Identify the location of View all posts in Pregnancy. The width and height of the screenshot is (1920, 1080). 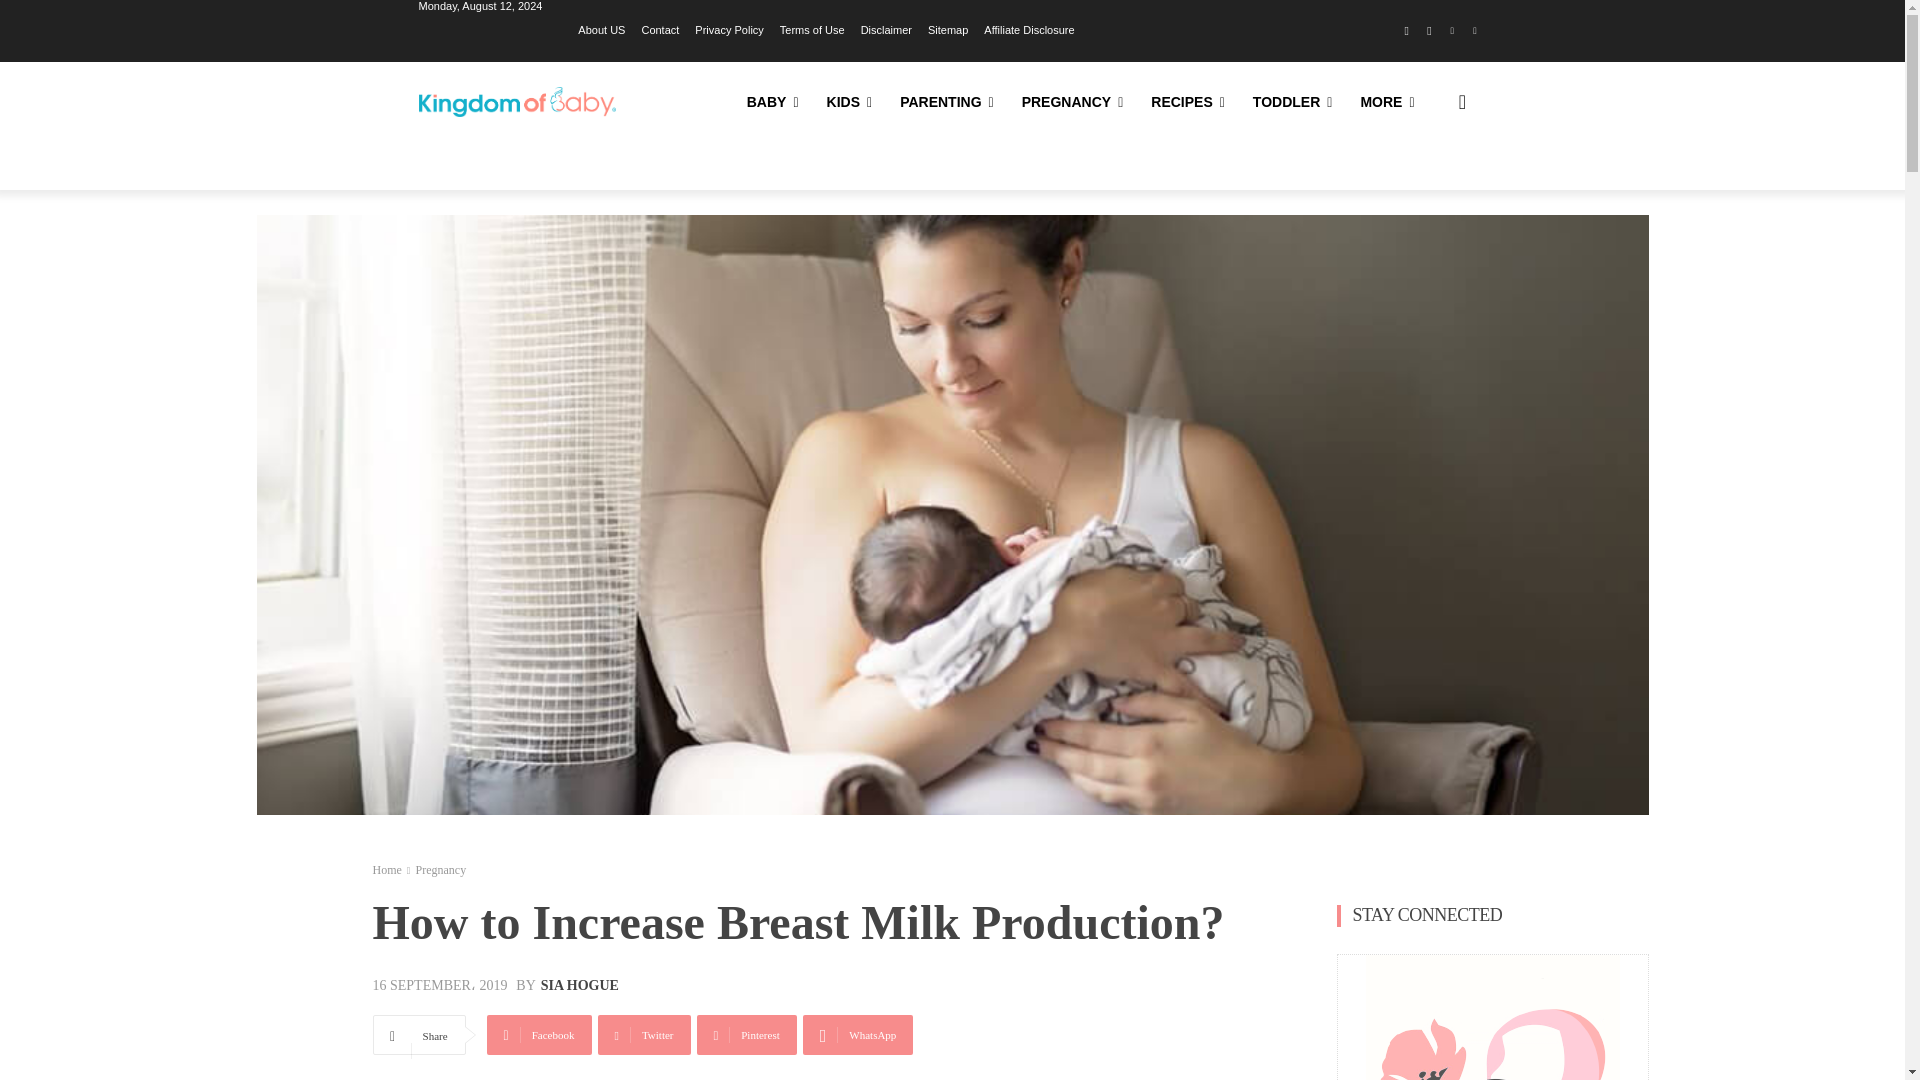
(440, 869).